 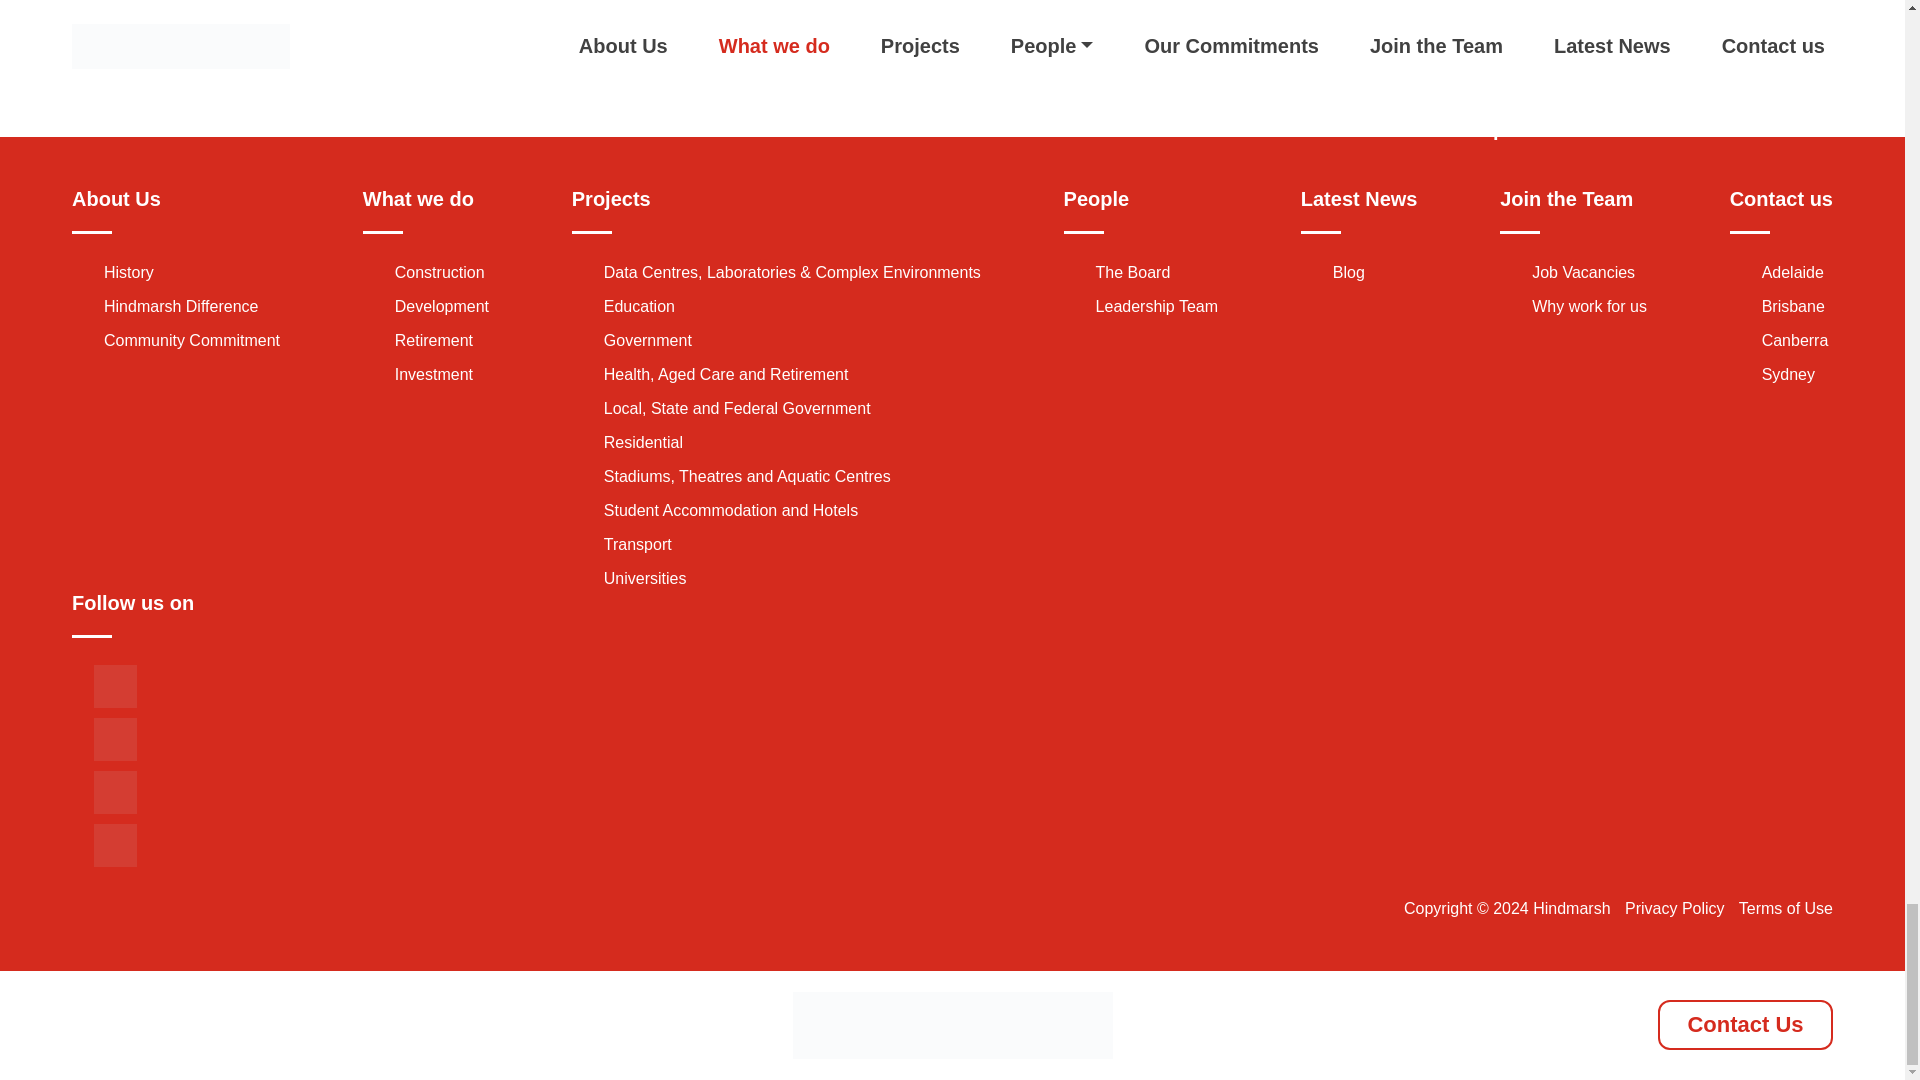 I want to click on See All News Articles, so click(x=952, y=20).